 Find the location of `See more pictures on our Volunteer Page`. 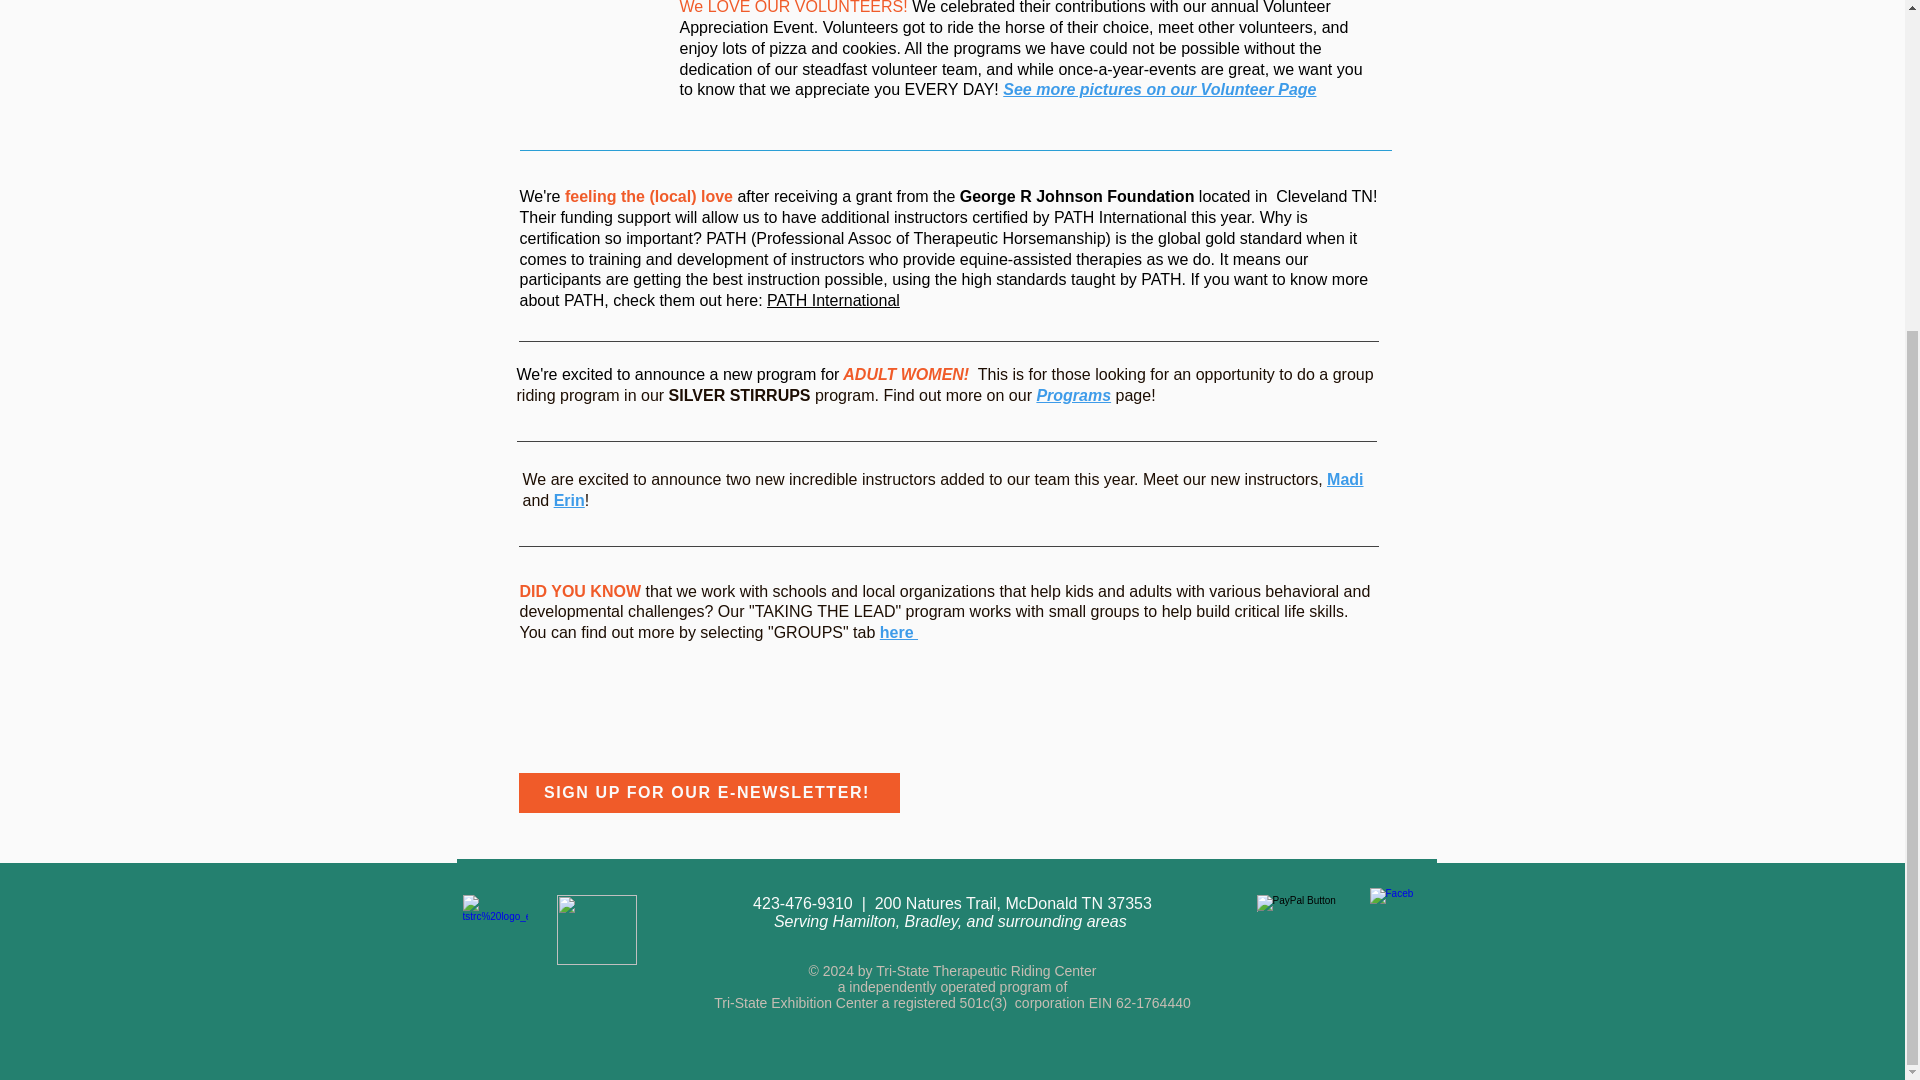

See more pictures on our Volunteer Page is located at coordinates (1158, 90).